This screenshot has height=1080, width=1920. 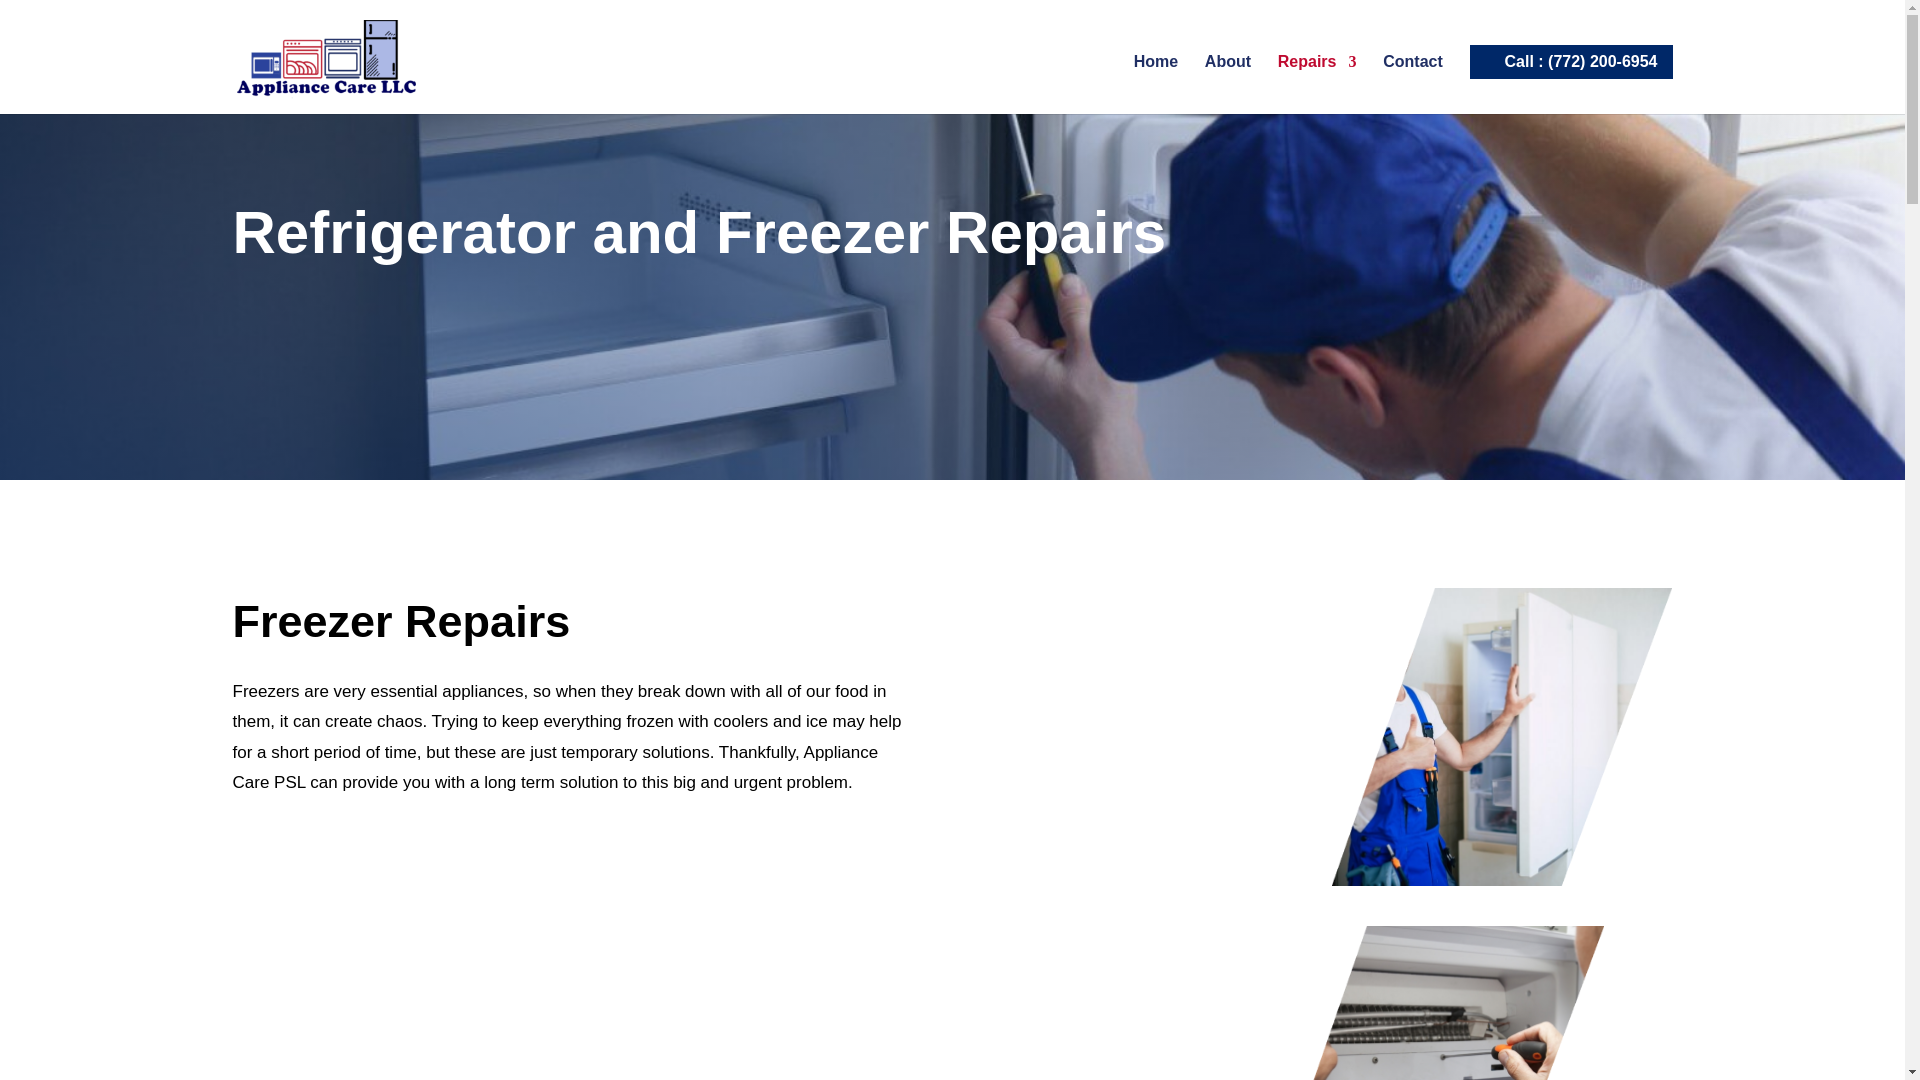 I want to click on freezertwo-min, so click(x=1502, y=736).